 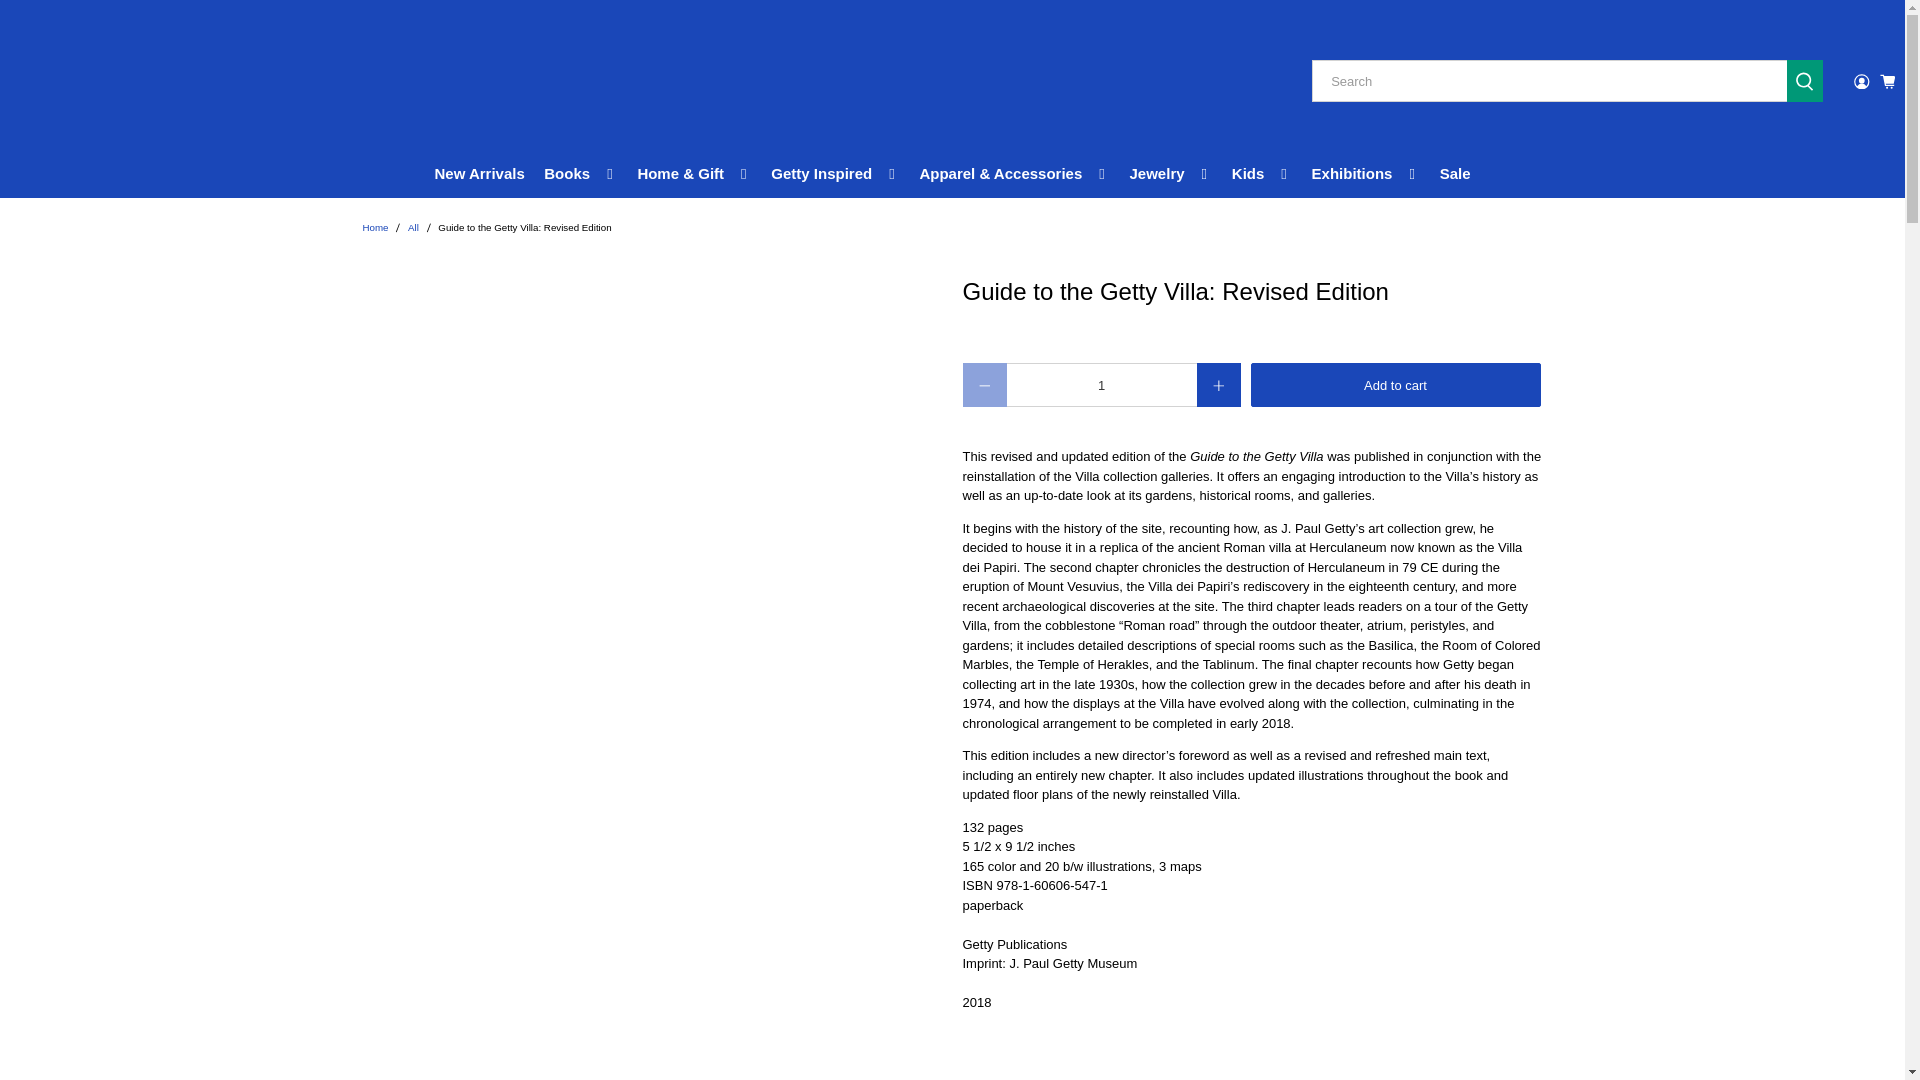 I want to click on Getty Museum Store, so click(x=374, y=228).